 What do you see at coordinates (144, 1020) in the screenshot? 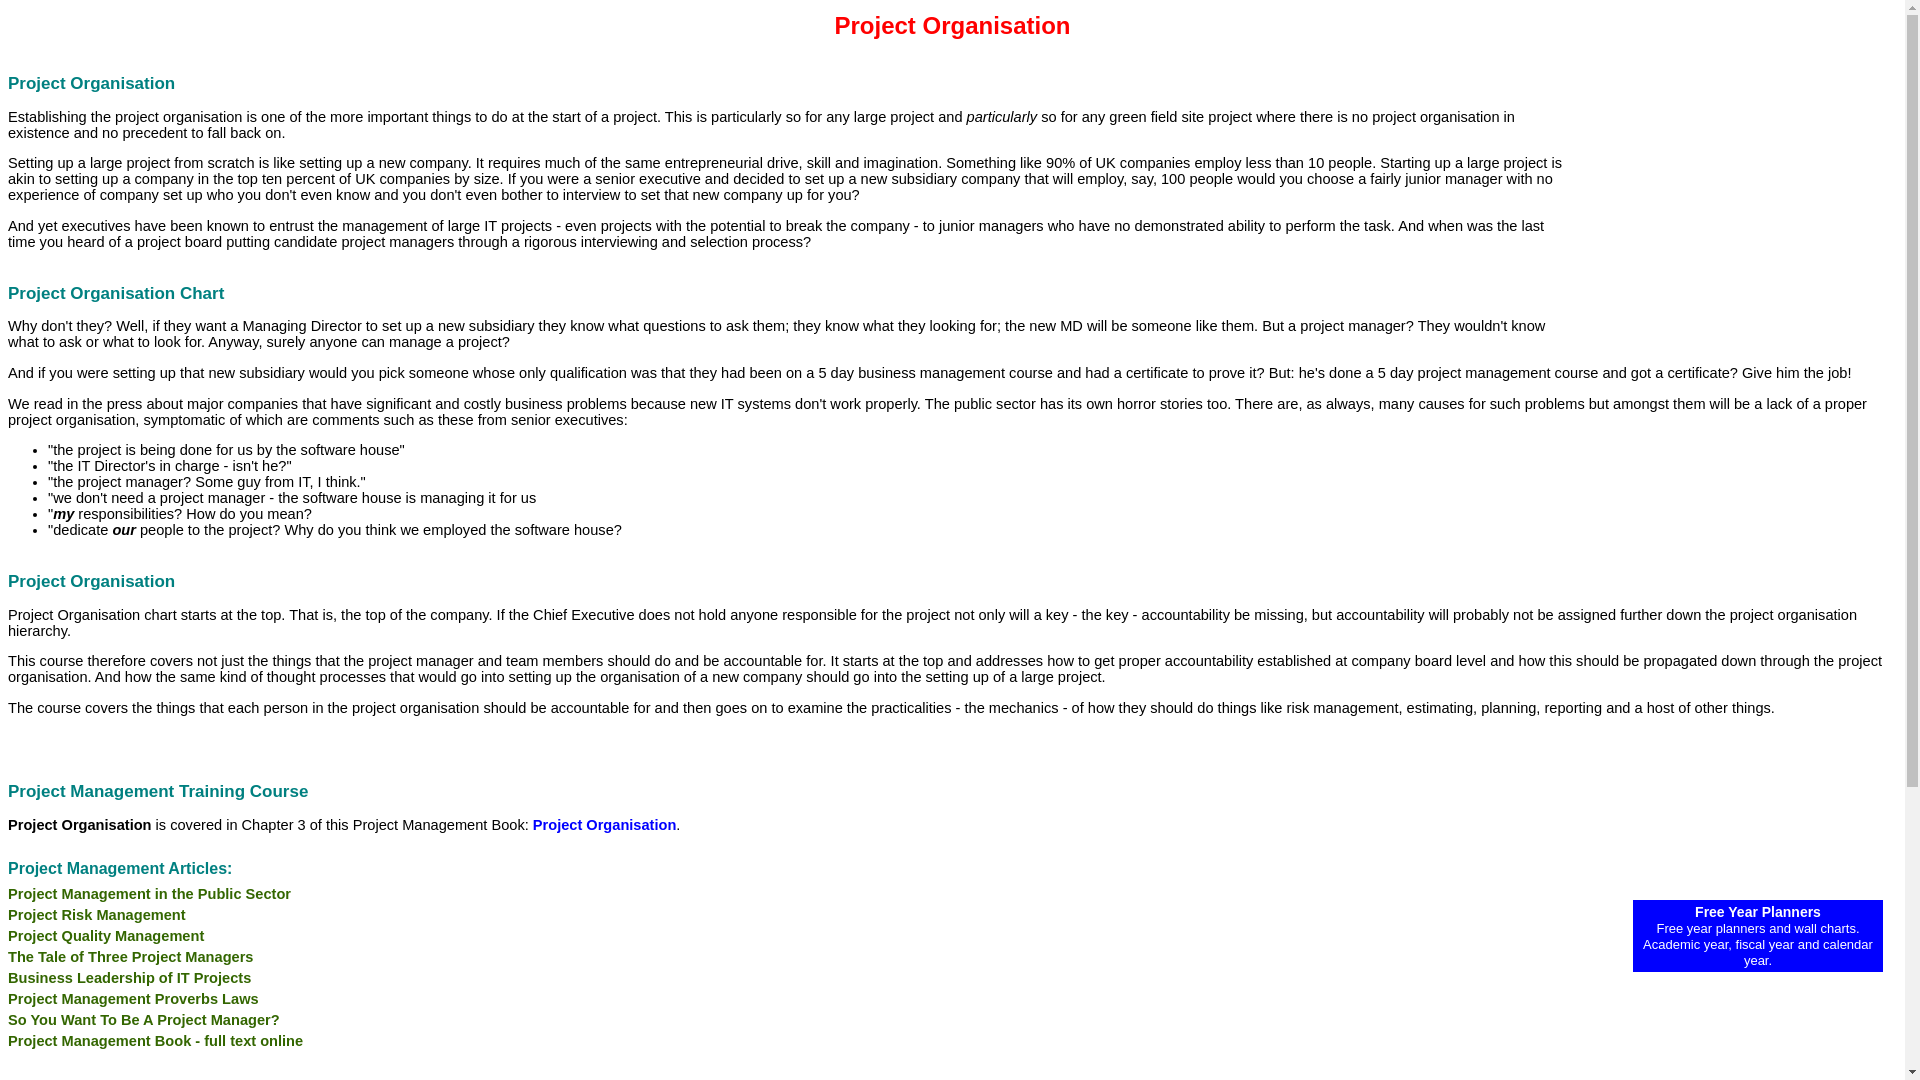
I see `So You Want To Be A Project Manager?` at bounding box center [144, 1020].